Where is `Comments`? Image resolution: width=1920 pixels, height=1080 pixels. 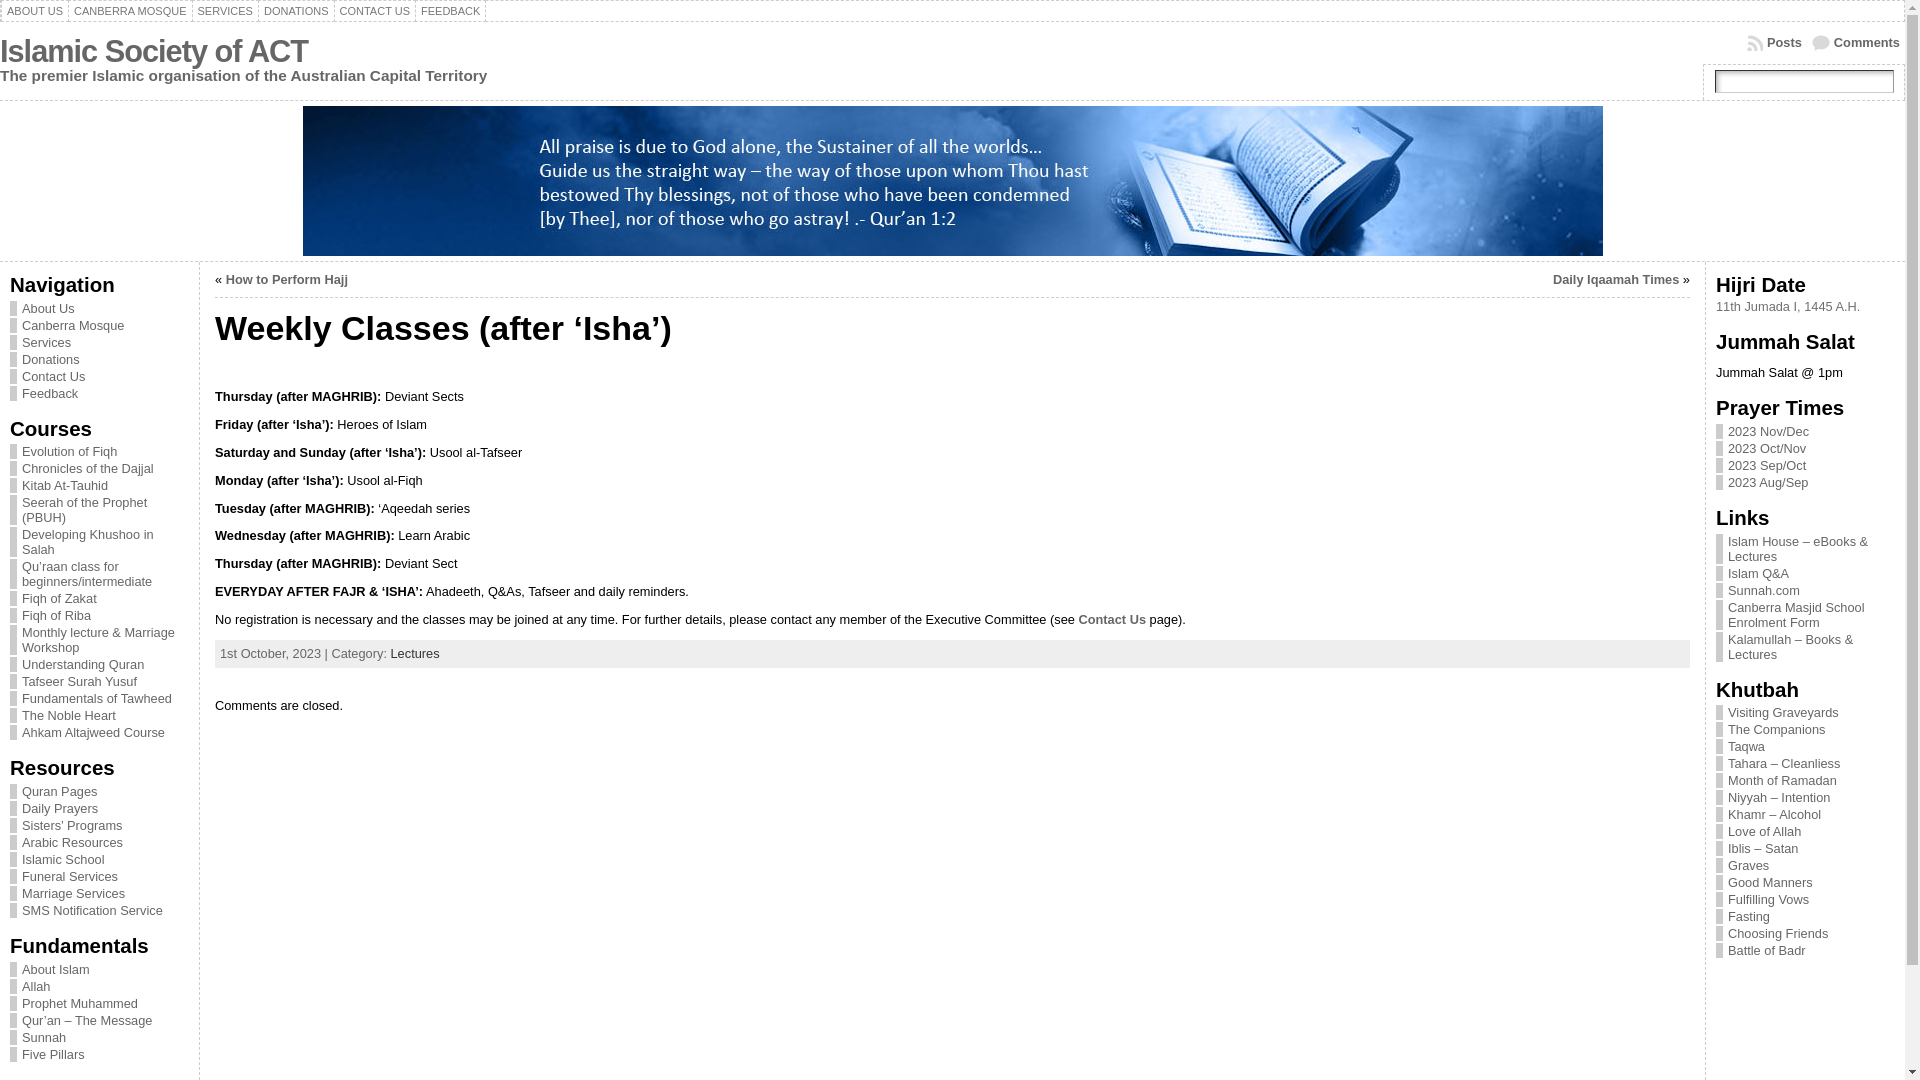
Comments is located at coordinates (1856, 43).